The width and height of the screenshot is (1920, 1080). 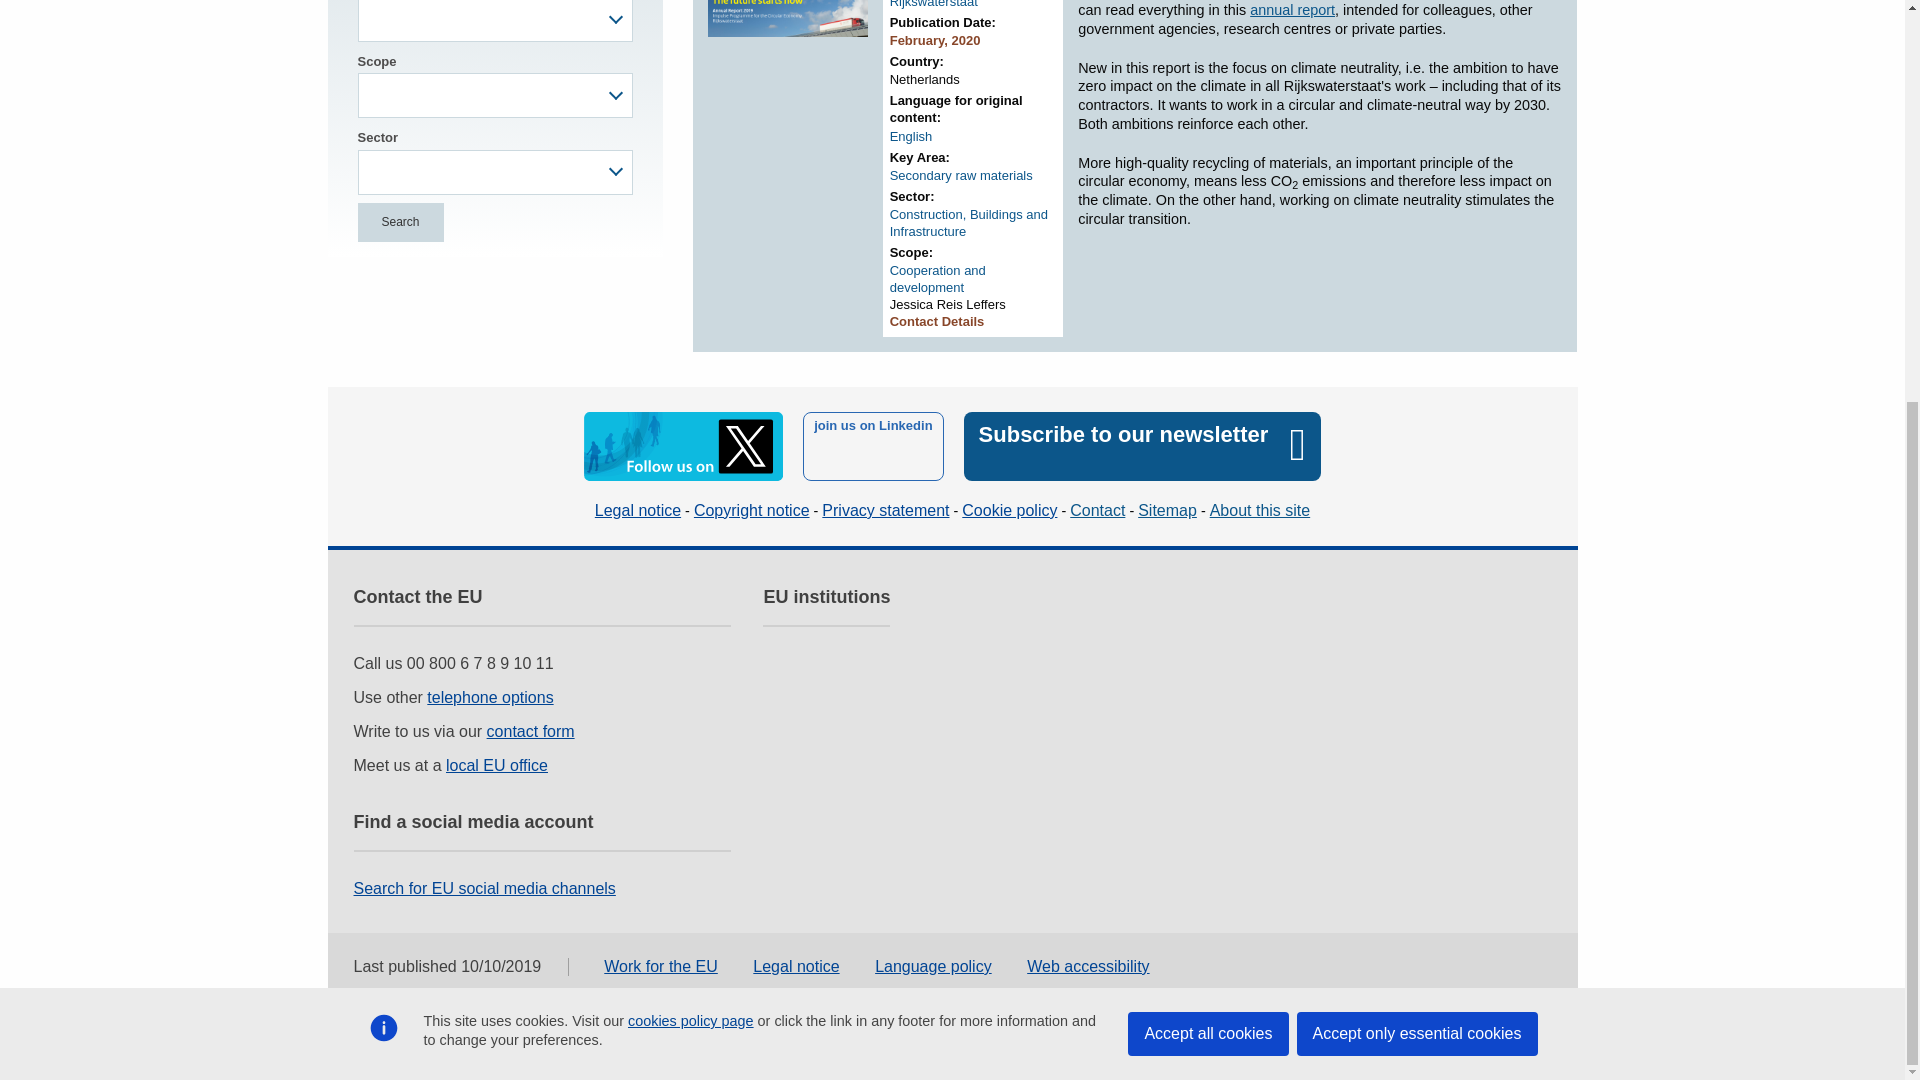 I want to click on Accept only essential cookies, so click(x=1416, y=403).